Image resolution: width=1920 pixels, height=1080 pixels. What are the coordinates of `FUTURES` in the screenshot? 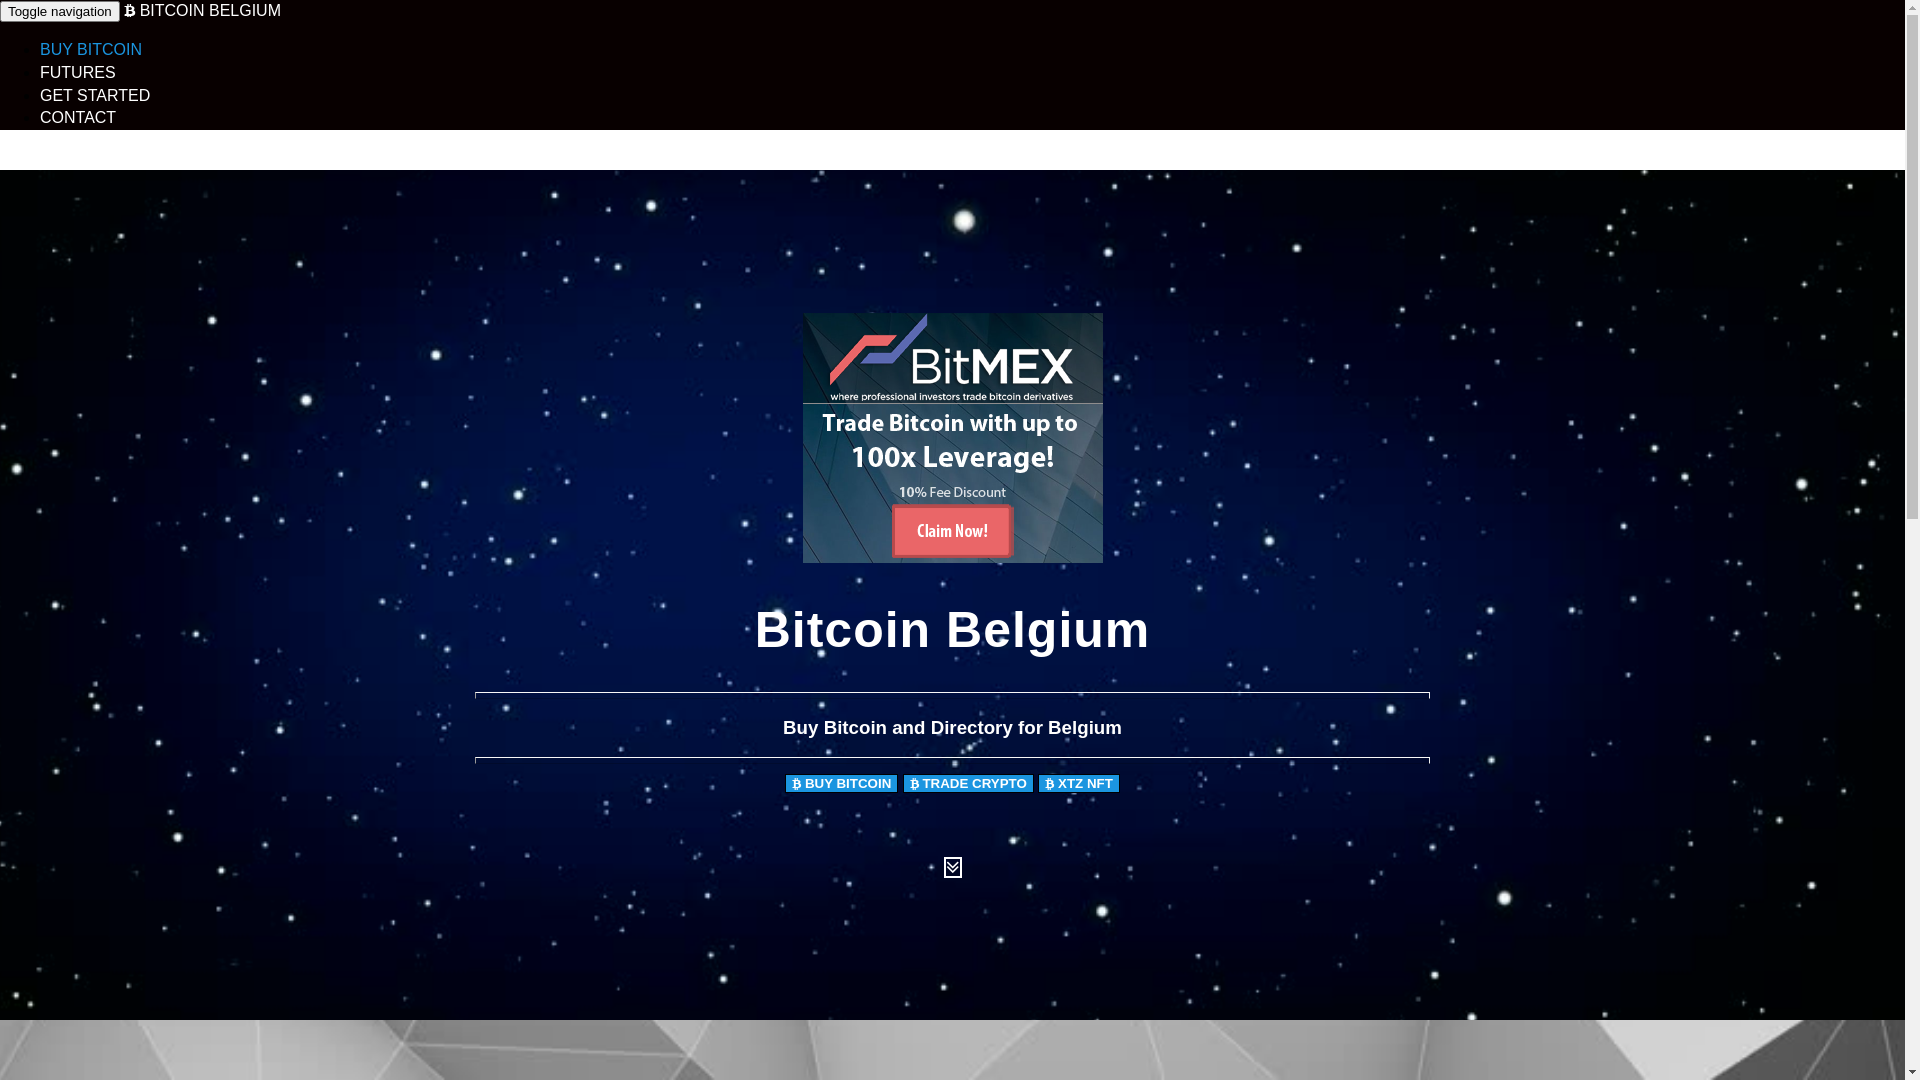 It's located at (78, 72).